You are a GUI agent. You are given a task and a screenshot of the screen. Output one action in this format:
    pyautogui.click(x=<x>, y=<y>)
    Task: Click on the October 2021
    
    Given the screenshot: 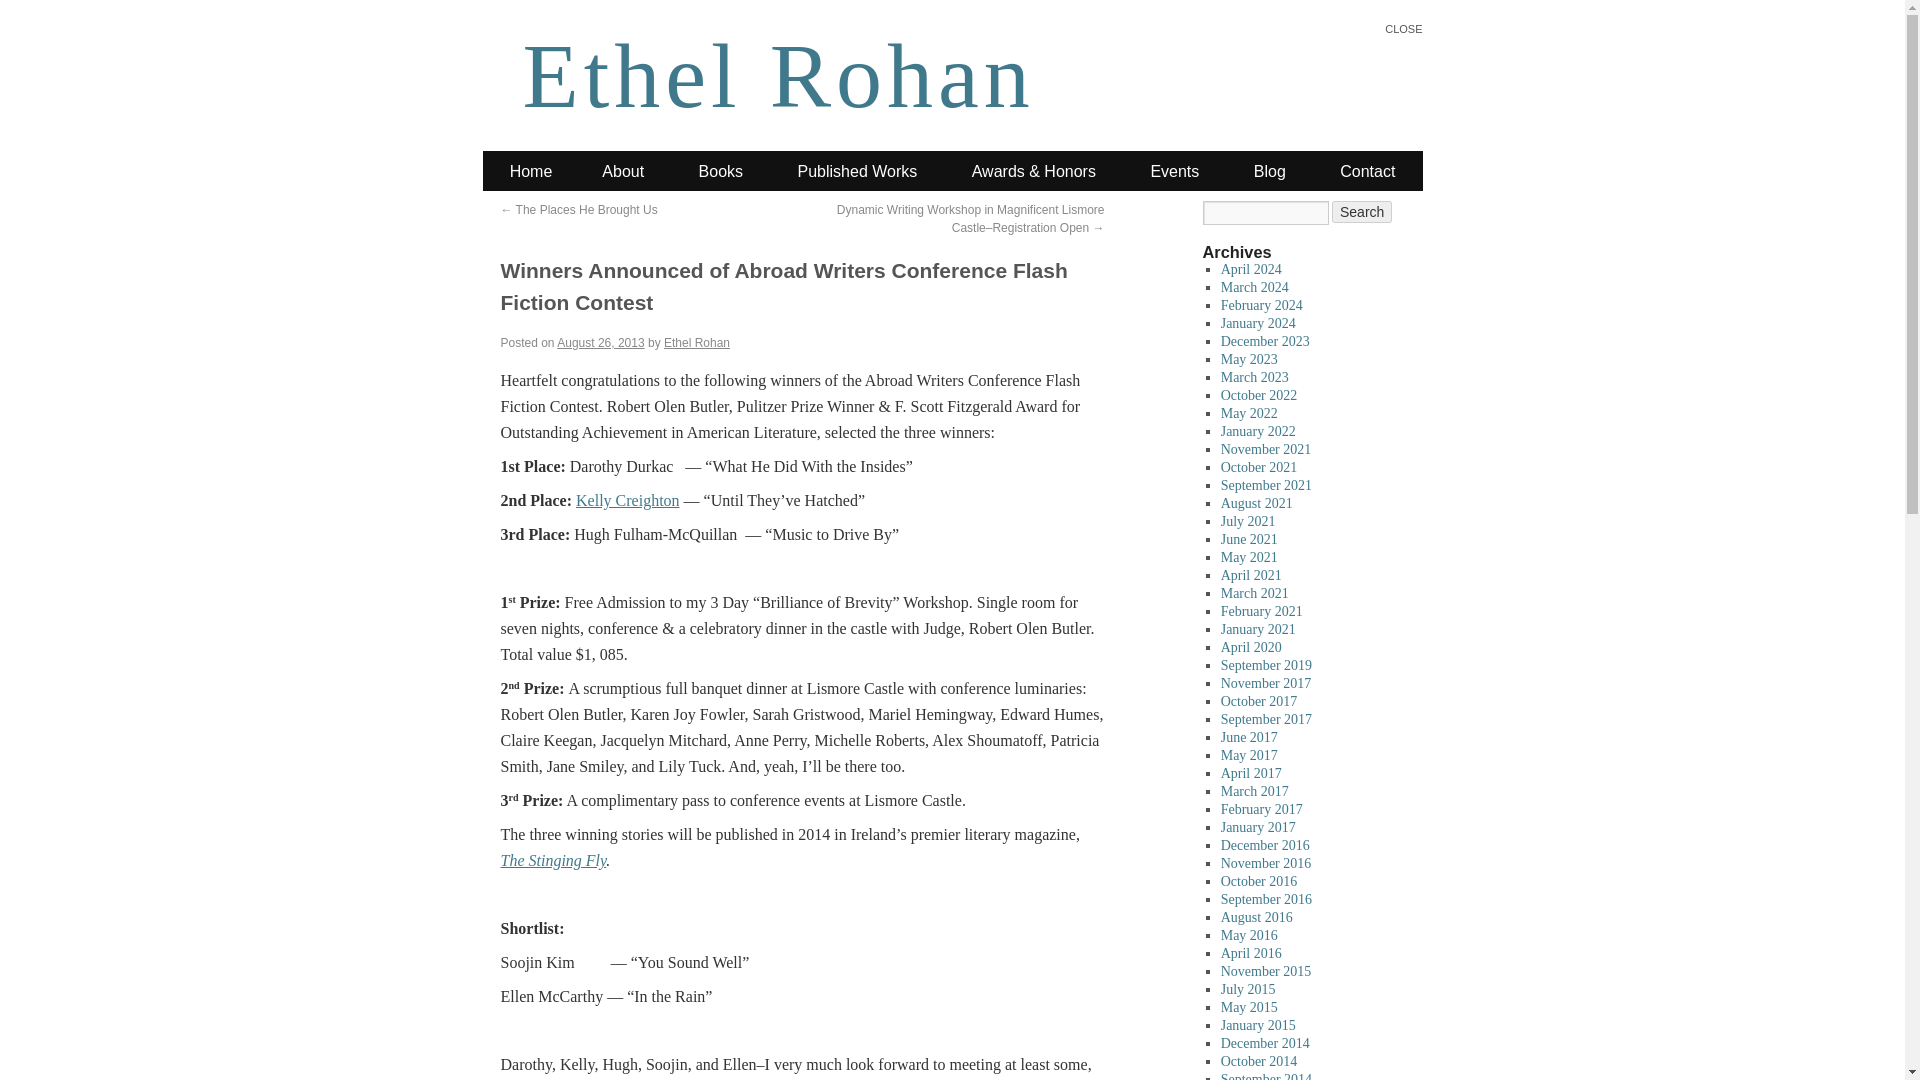 What is the action you would take?
    pyautogui.click(x=1259, y=468)
    